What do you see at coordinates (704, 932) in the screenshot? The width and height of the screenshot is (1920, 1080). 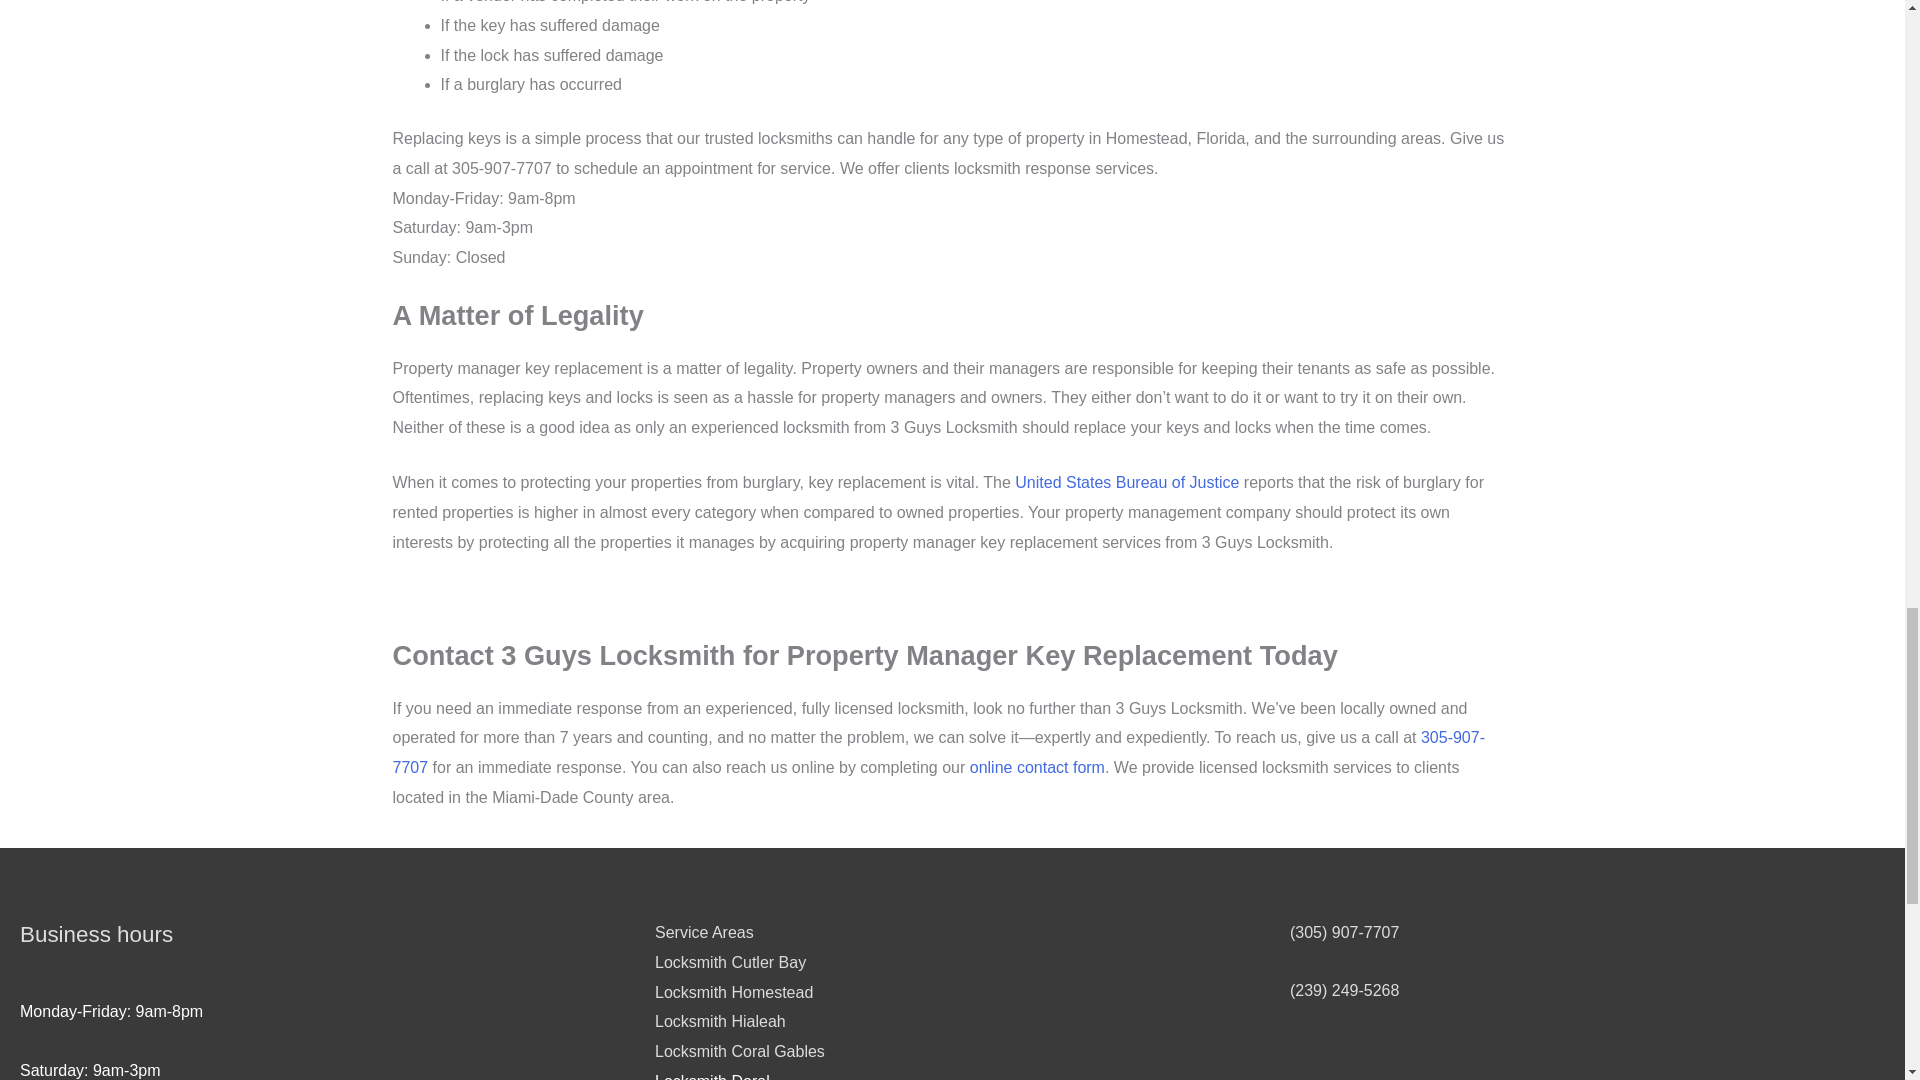 I see `Service Areas` at bounding box center [704, 932].